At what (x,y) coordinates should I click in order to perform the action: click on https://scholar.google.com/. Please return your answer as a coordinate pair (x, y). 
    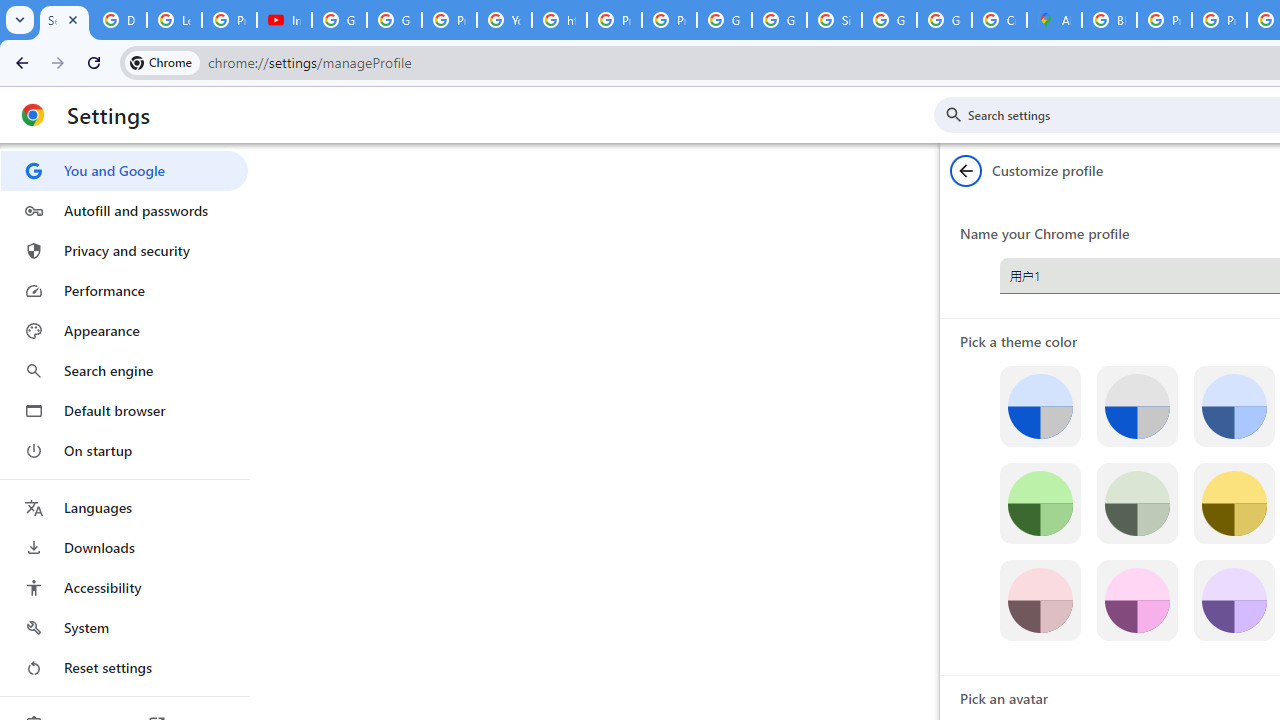
    Looking at the image, I should click on (560, 20).